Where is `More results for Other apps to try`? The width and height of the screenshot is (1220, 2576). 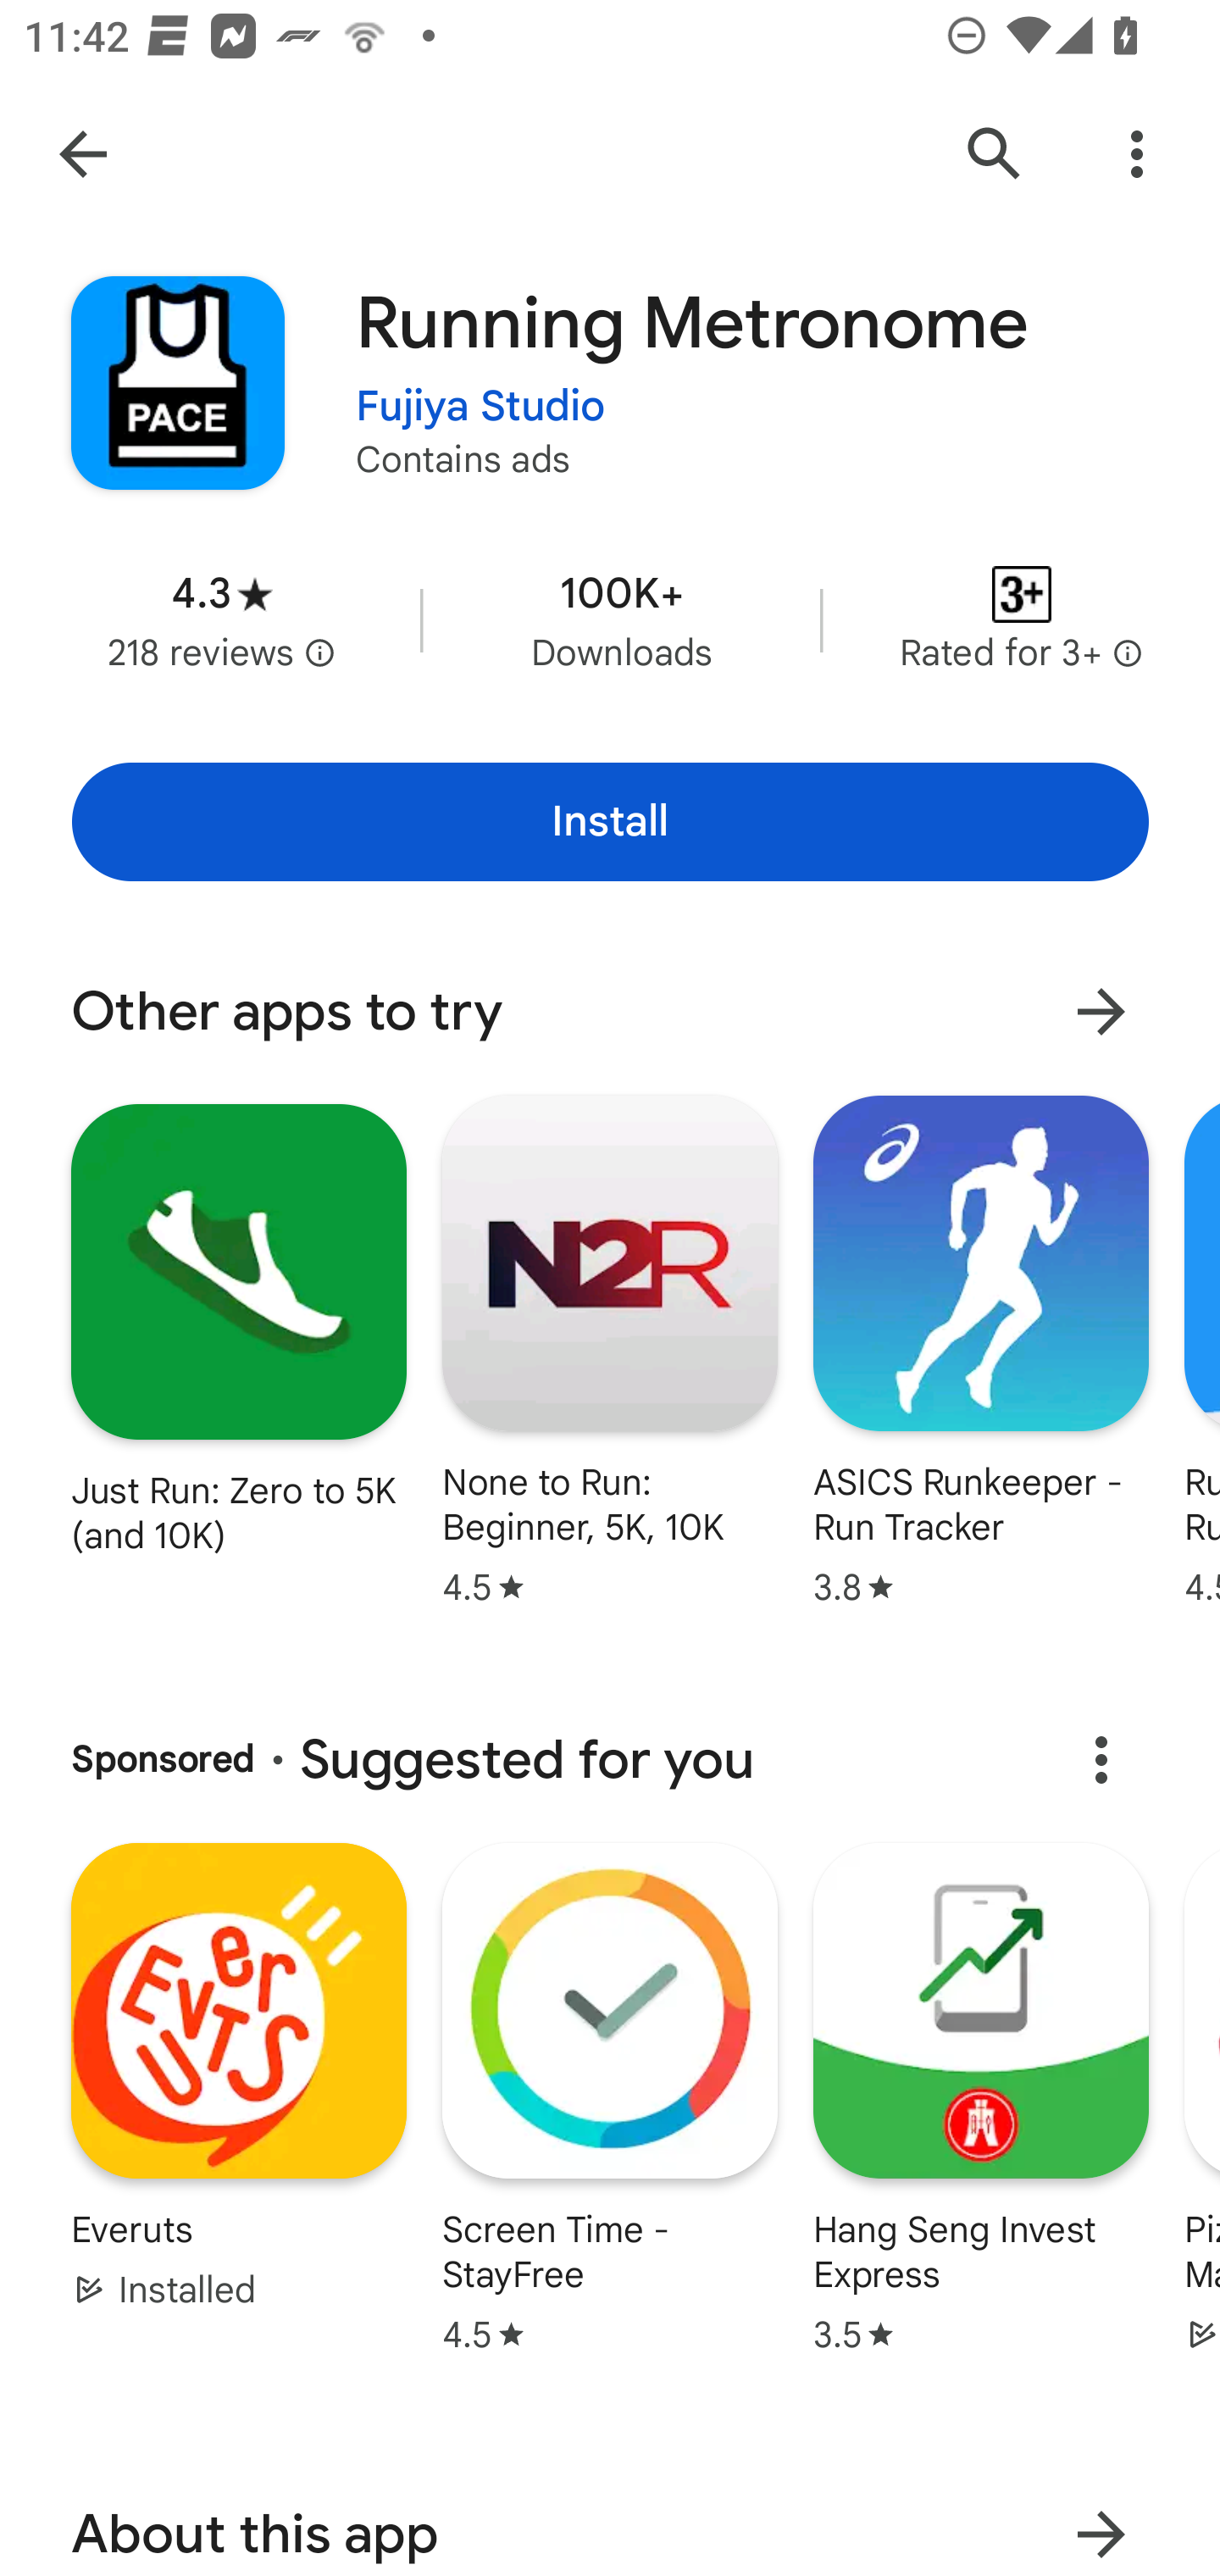 More results for Other apps to try is located at coordinates (1101, 1010).